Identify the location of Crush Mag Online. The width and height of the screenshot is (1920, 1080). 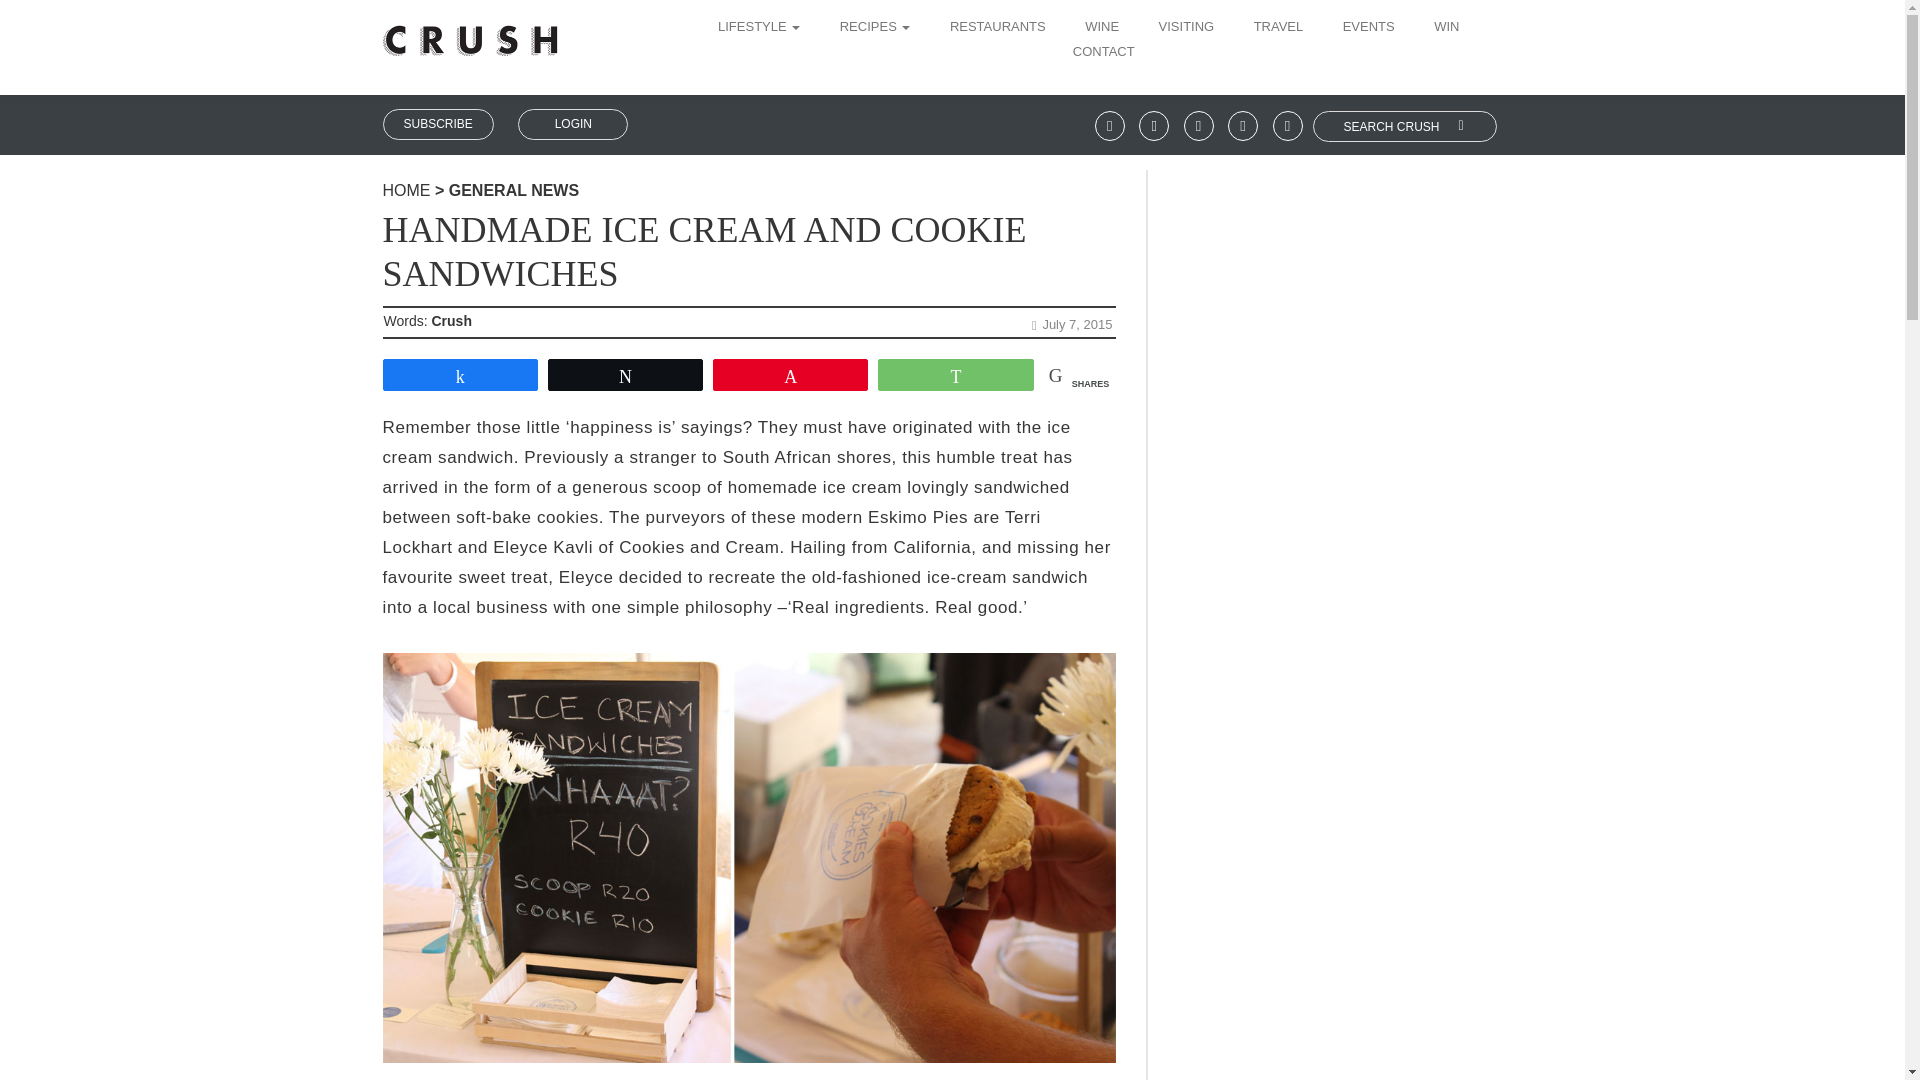
(469, 33).